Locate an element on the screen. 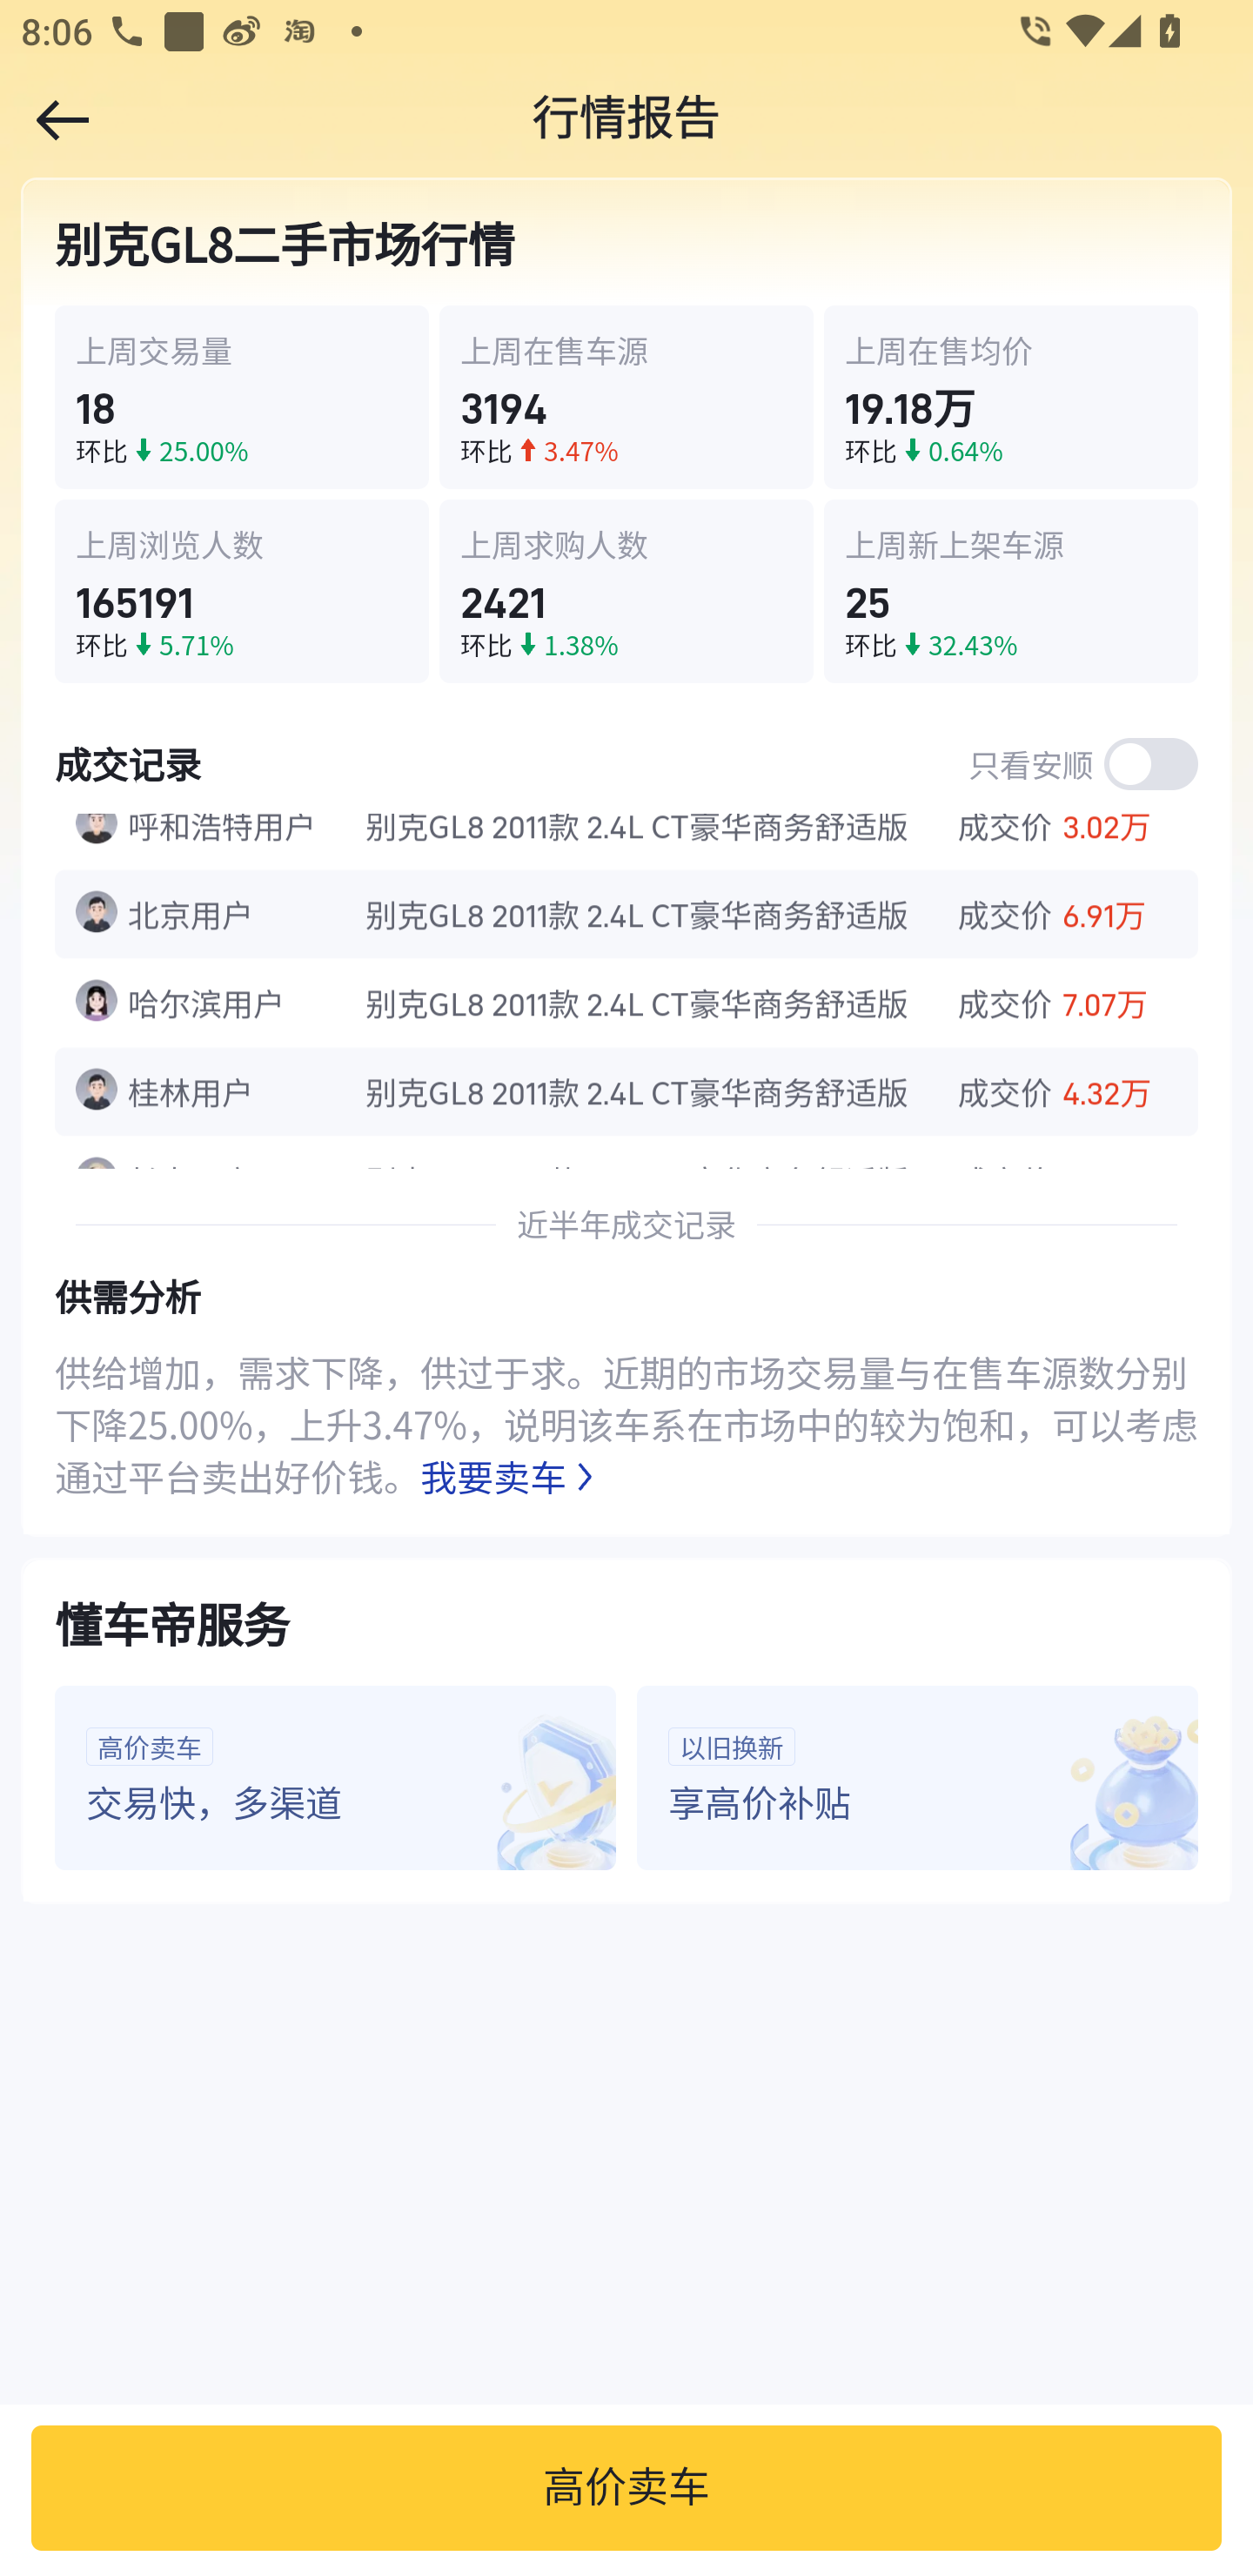 The image size is (1253, 2576). 高价卖车 交易快，多渠道 is located at coordinates (336, 1778).